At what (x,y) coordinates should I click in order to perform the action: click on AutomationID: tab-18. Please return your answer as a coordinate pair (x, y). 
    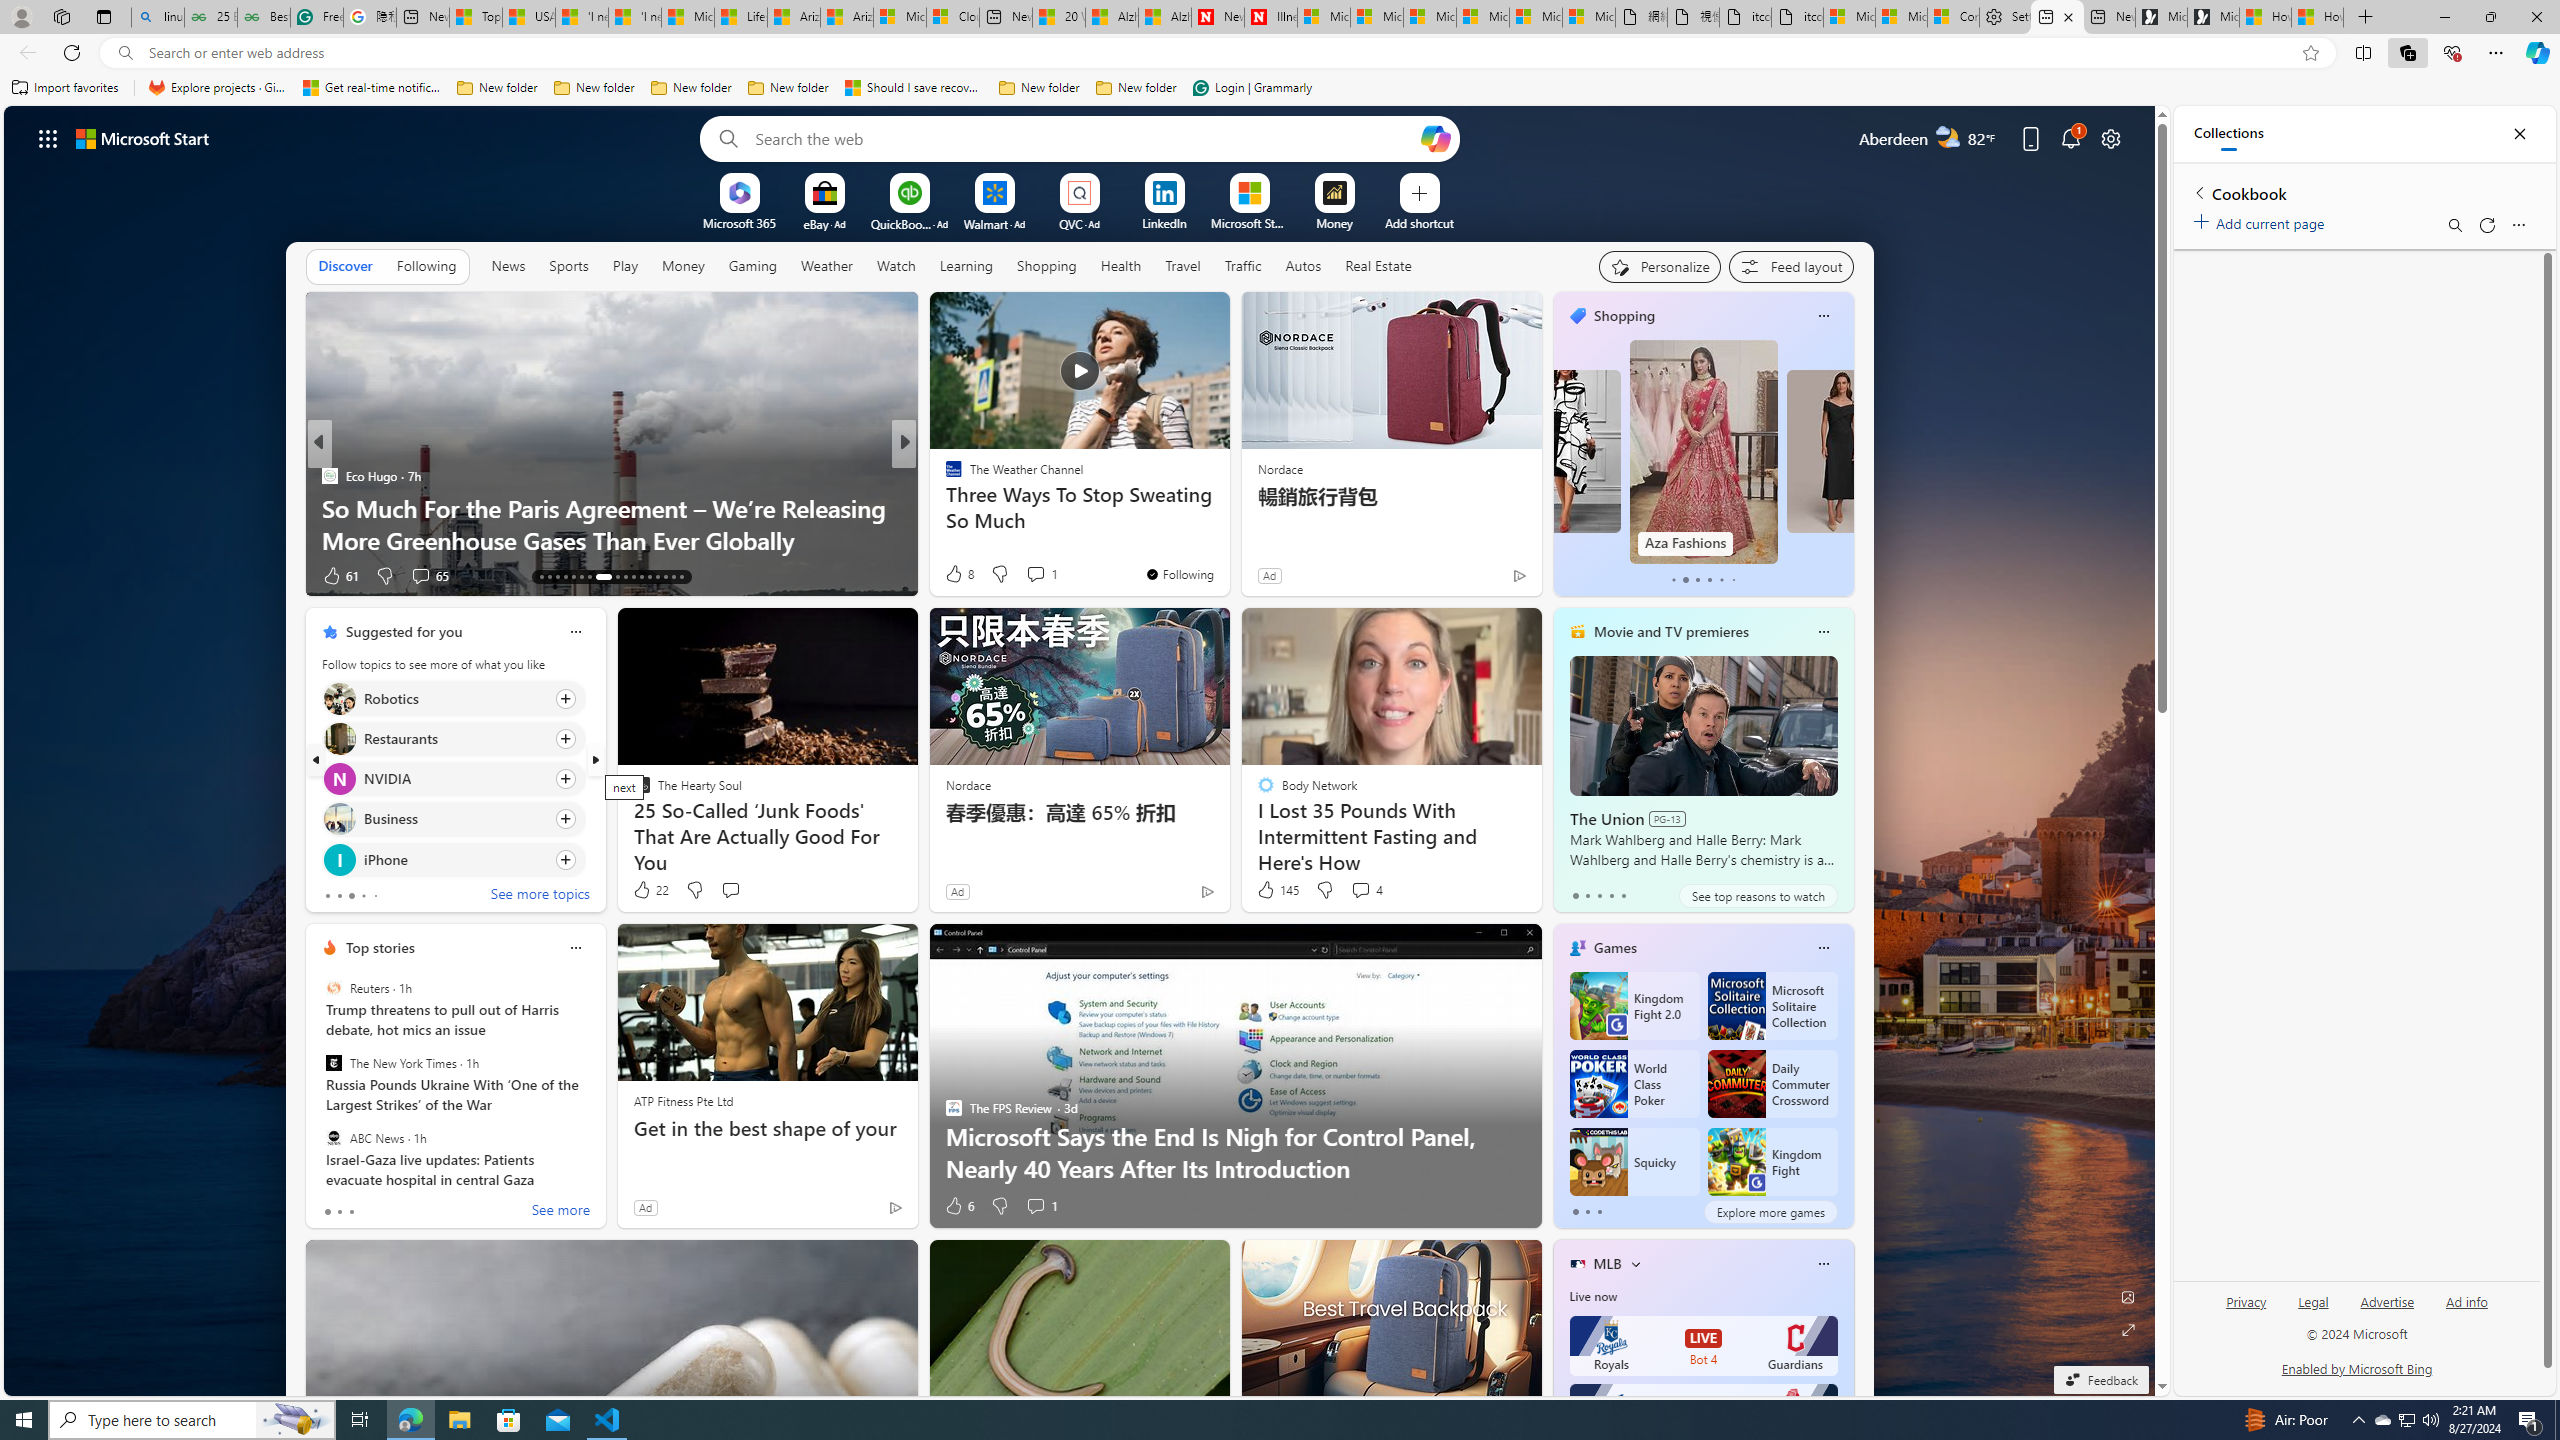
    Looking at the image, I should click on (581, 577).